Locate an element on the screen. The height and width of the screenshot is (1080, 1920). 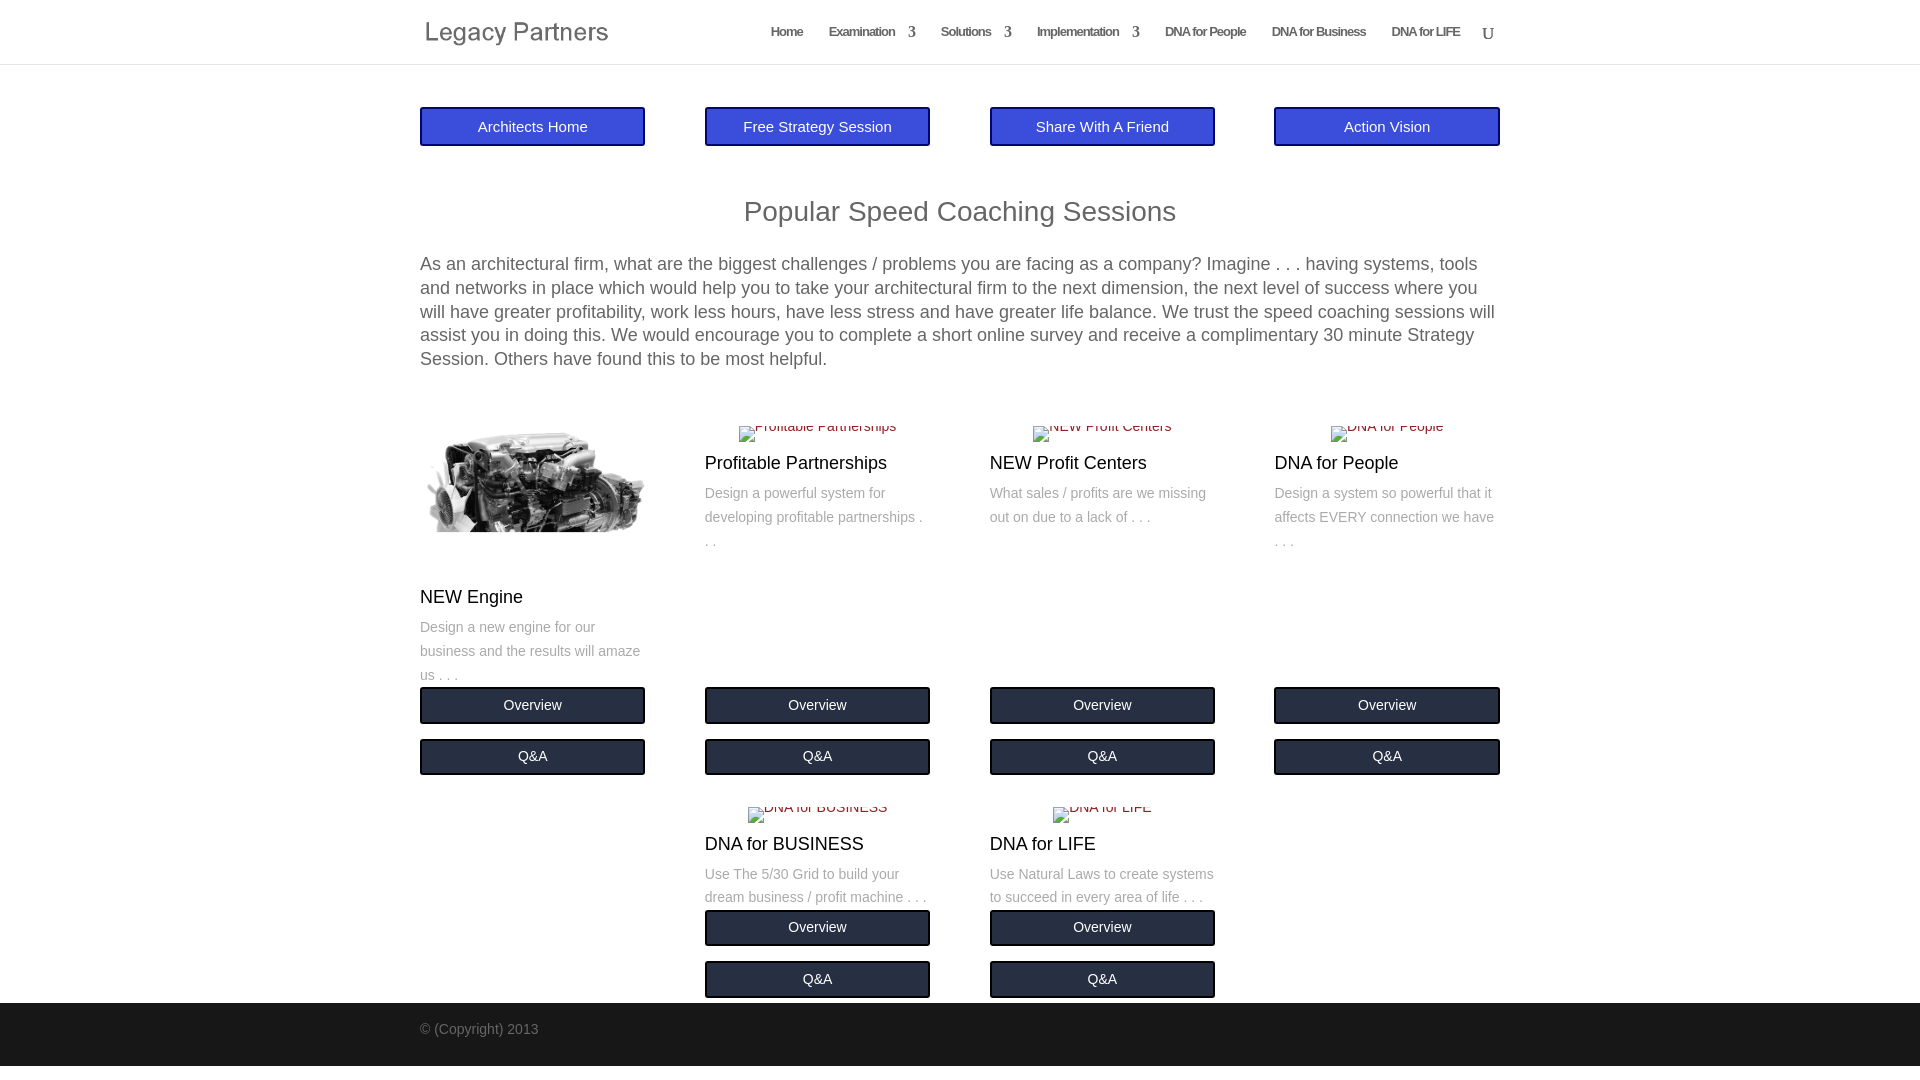
Share With A Friend is located at coordinates (1102, 126).